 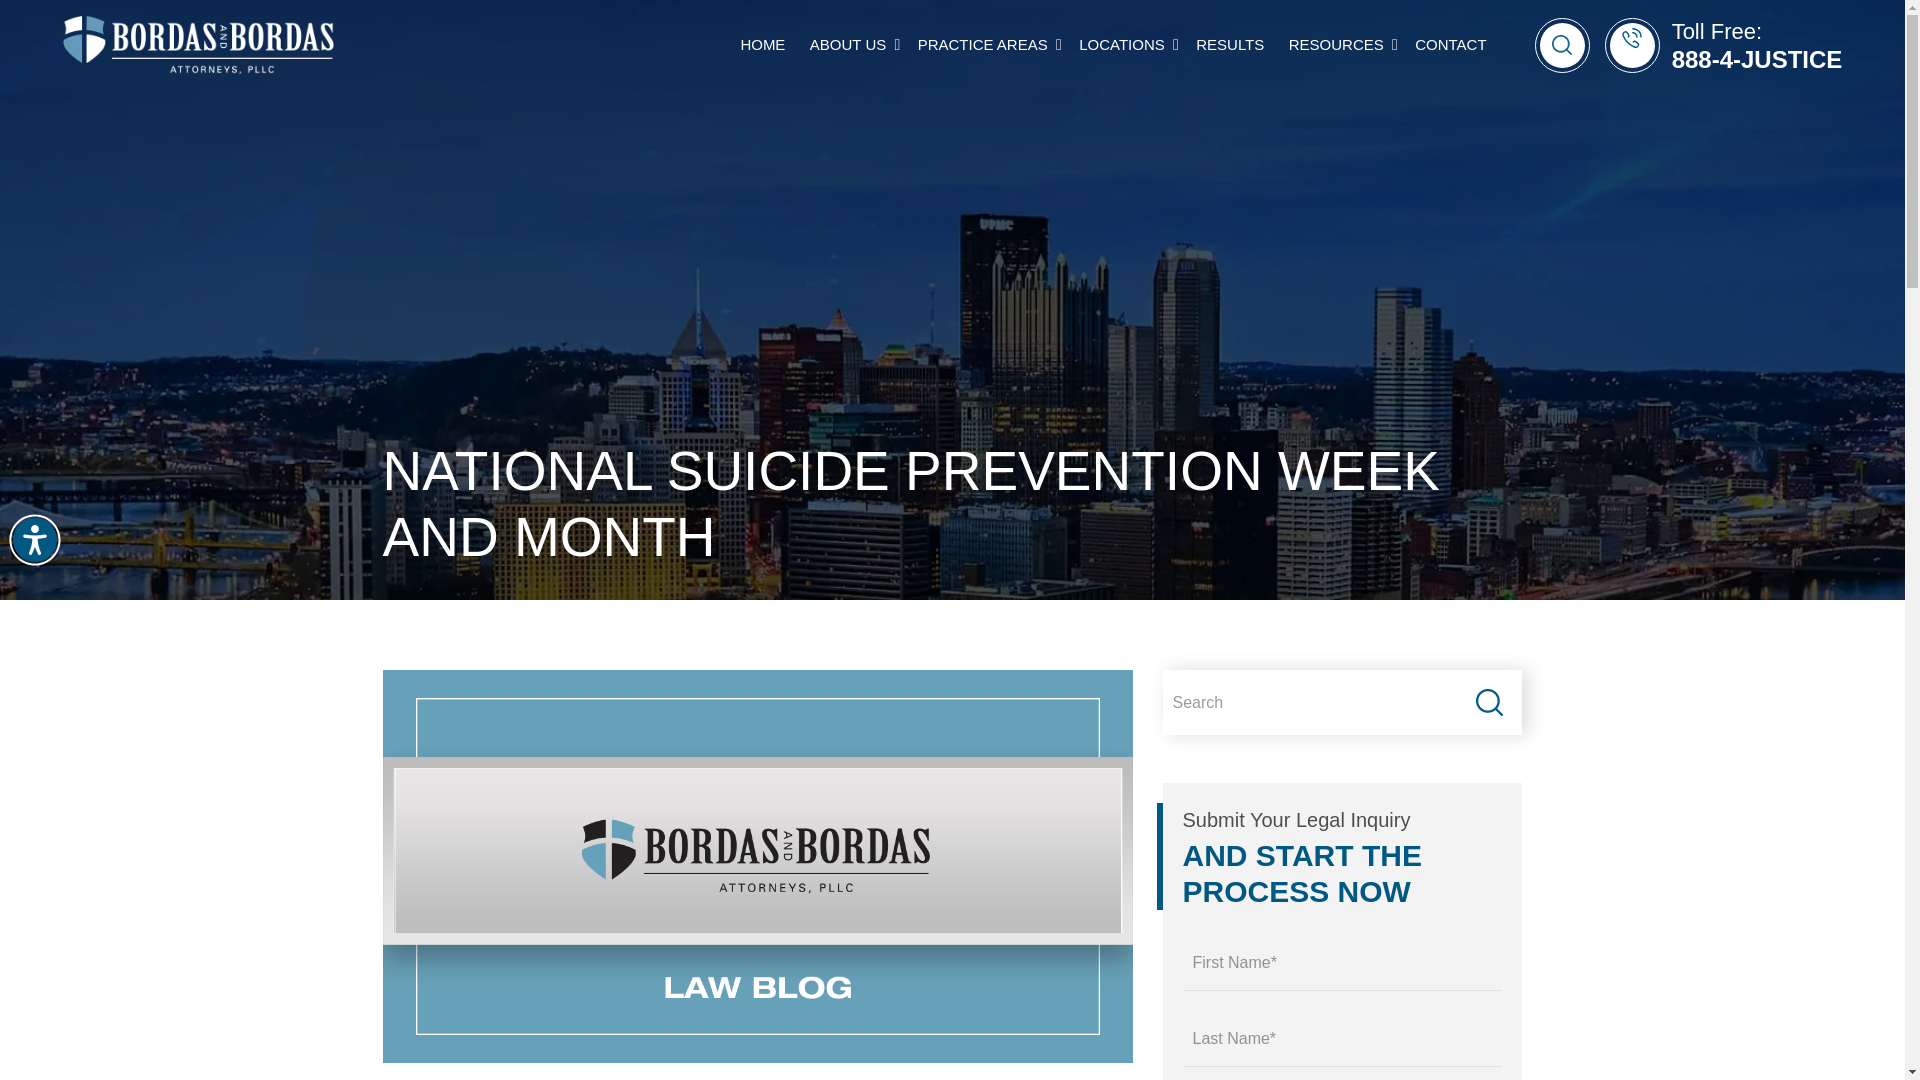 What do you see at coordinates (1336, 45) in the screenshot?
I see `RESOURCES` at bounding box center [1336, 45].